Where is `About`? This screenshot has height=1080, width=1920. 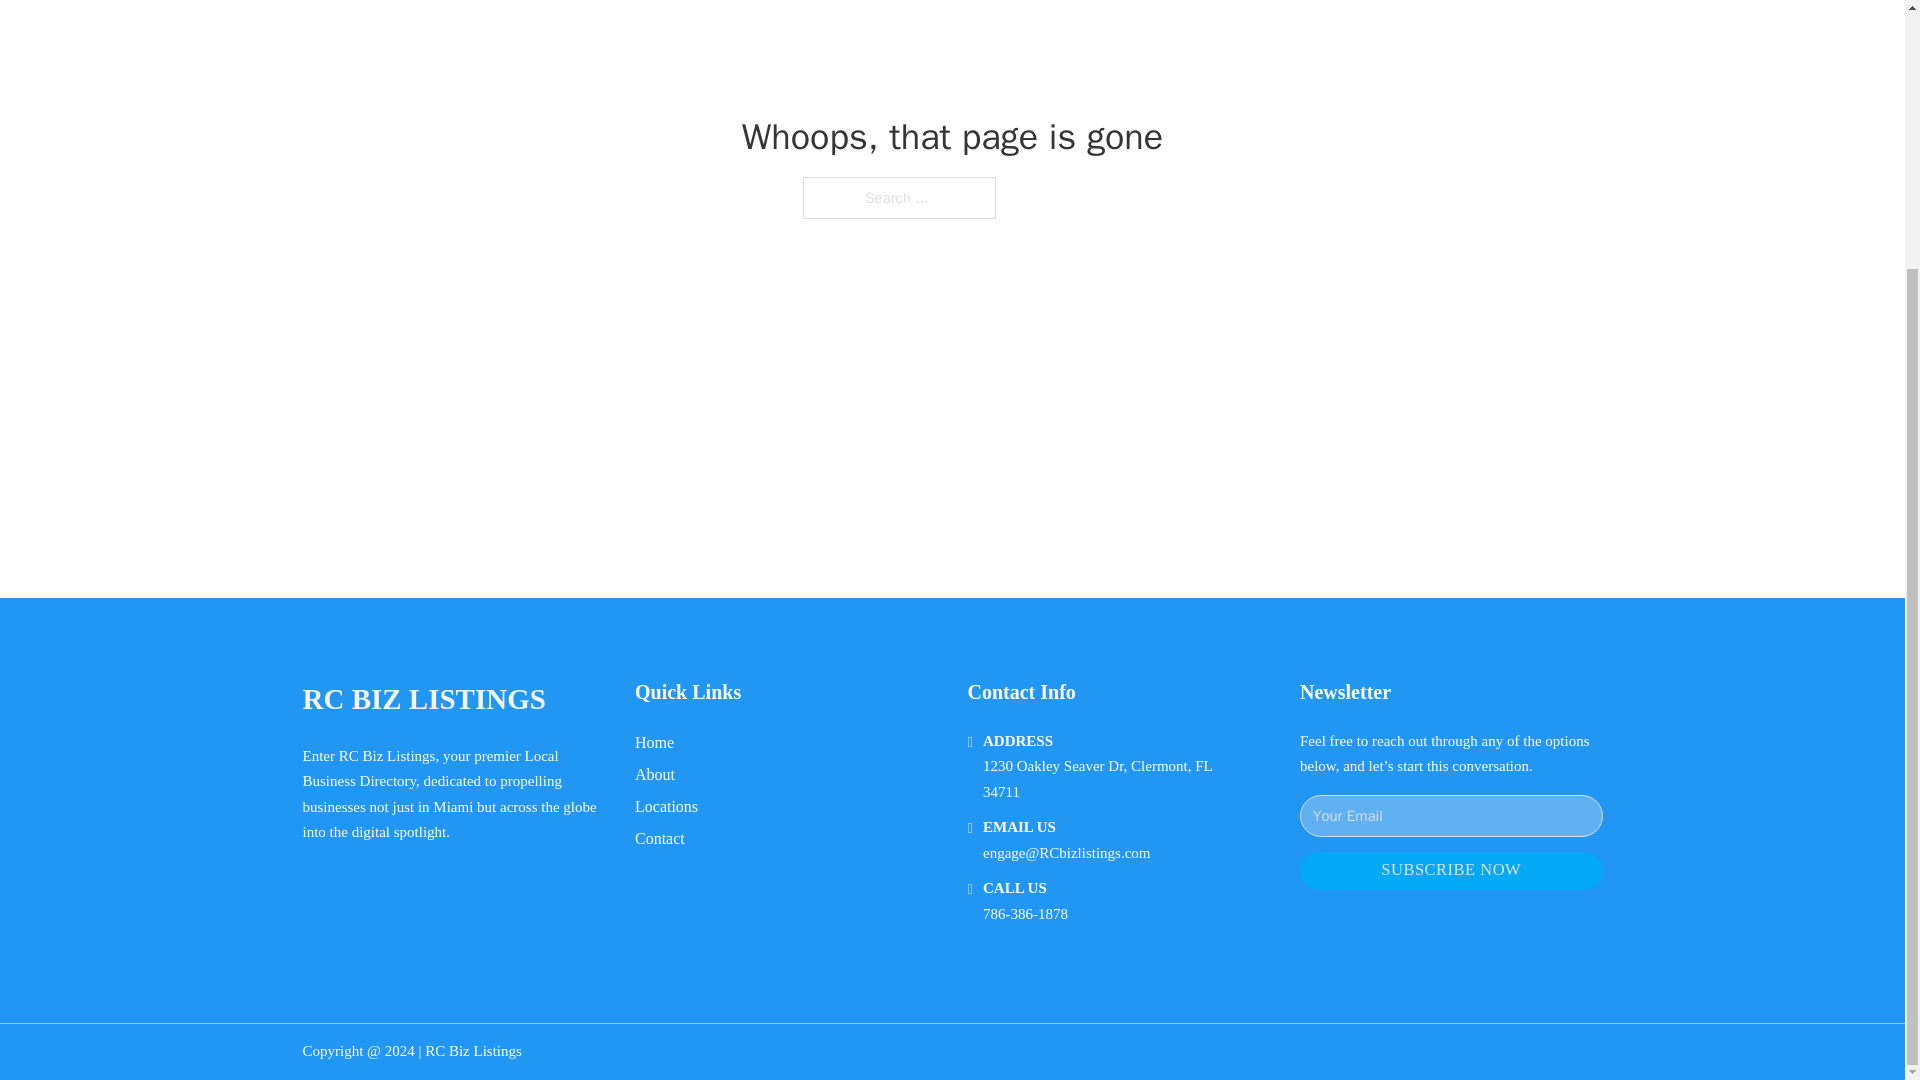
About is located at coordinates (655, 774).